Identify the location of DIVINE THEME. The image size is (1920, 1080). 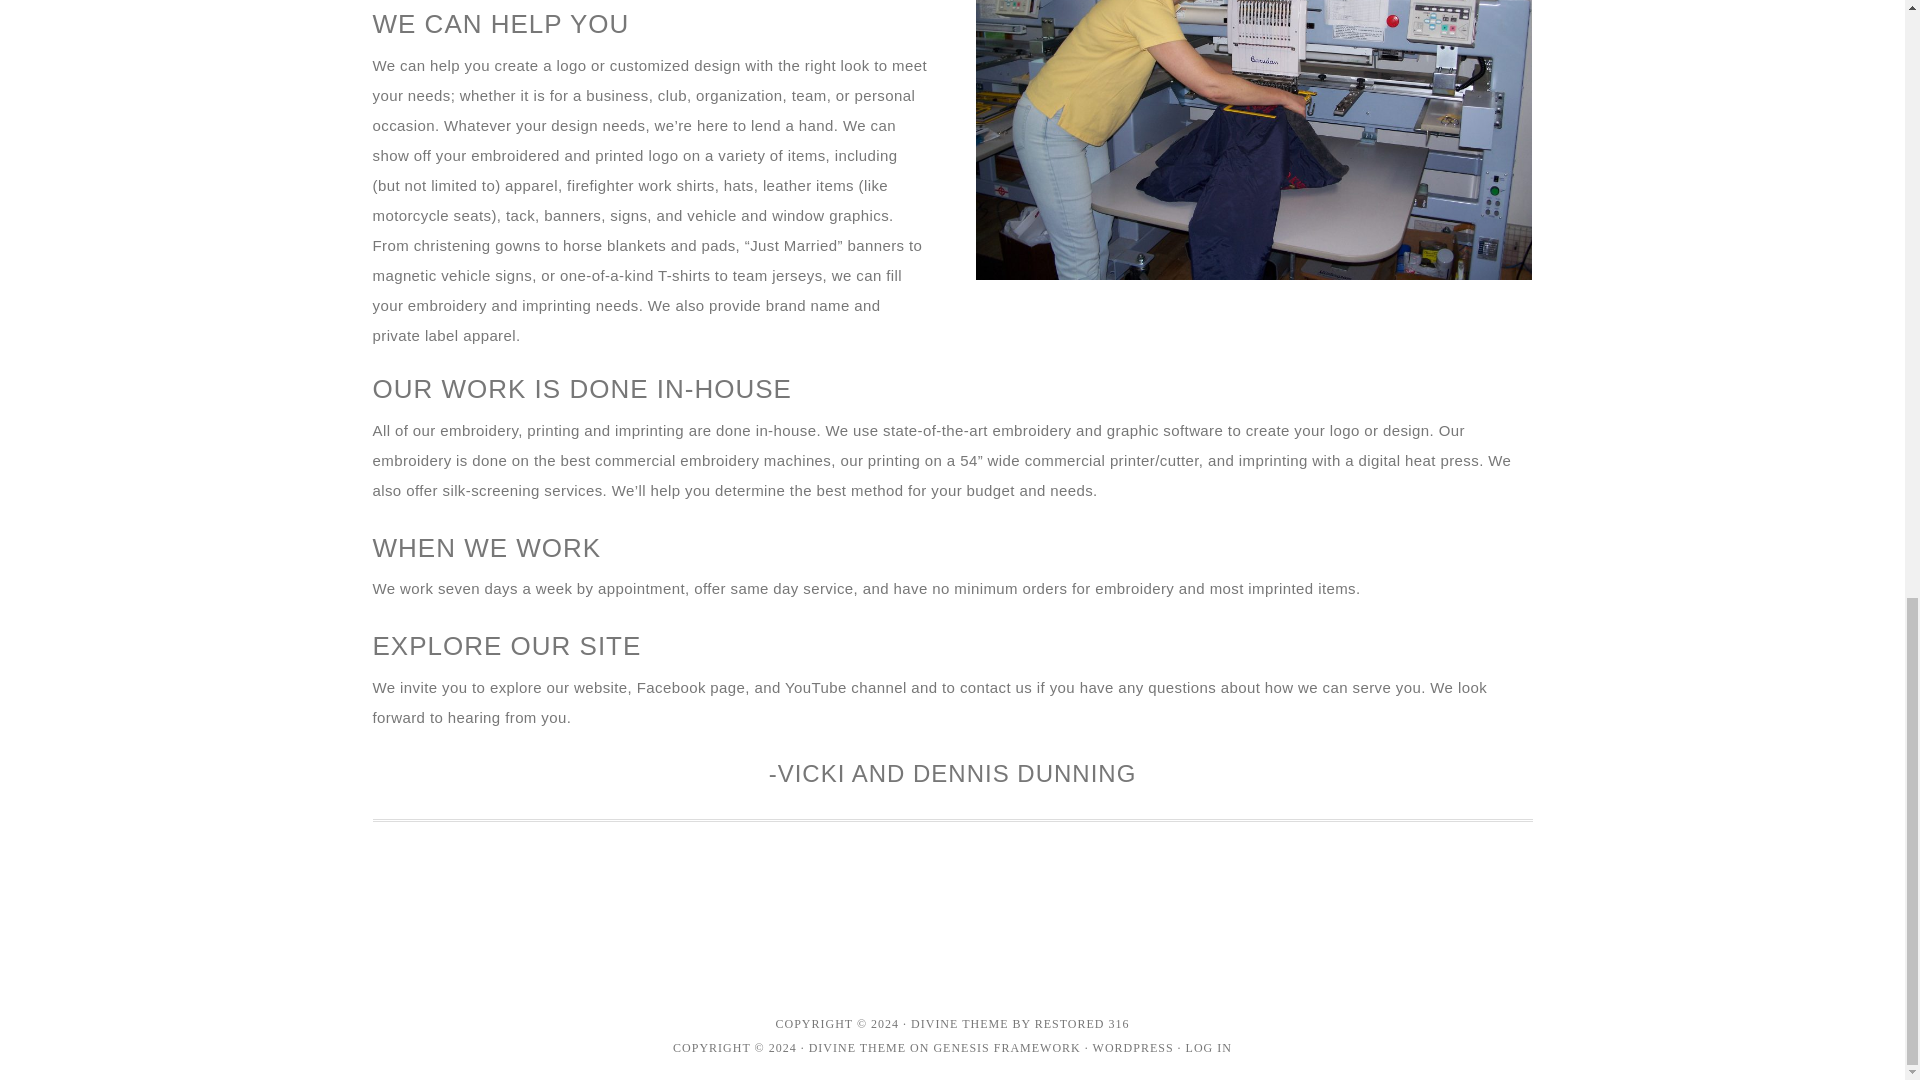
(959, 1024).